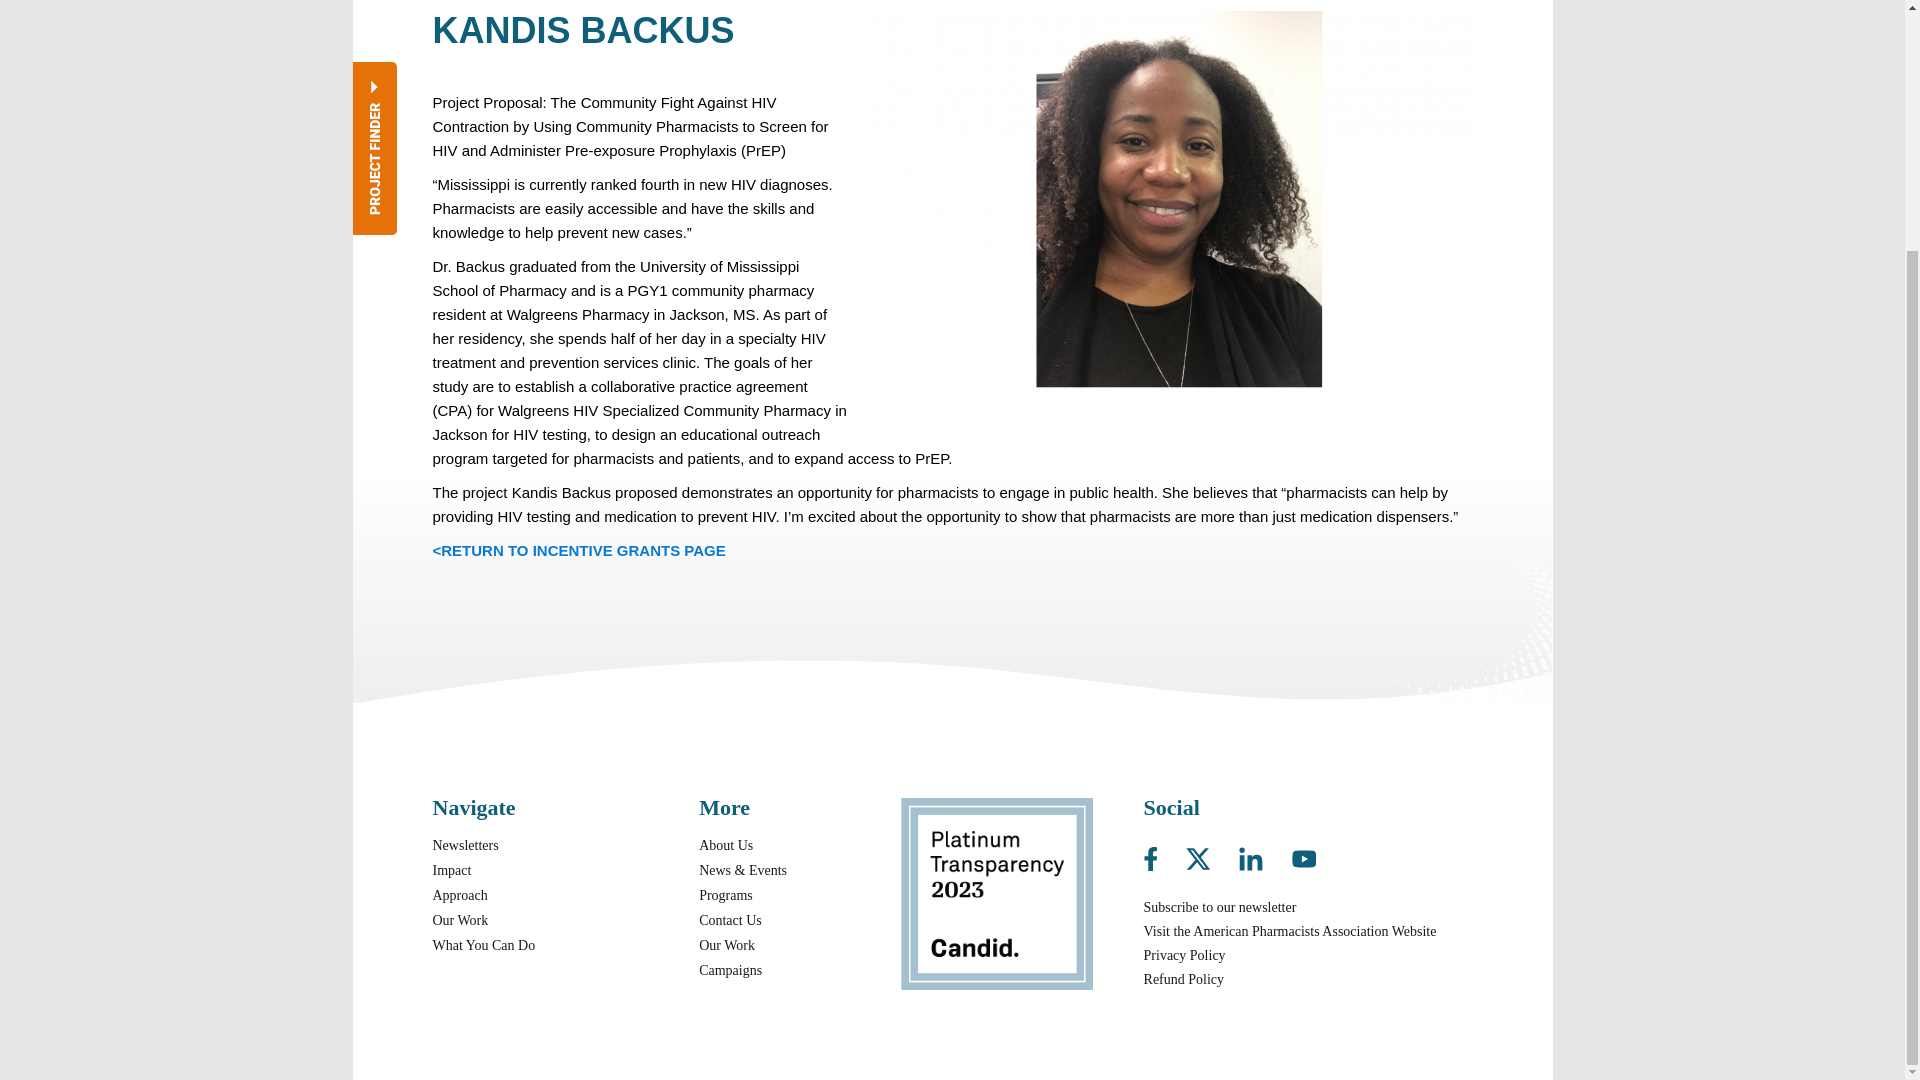  What do you see at coordinates (484, 945) in the screenshot?
I see `What You Can Do` at bounding box center [484, 945].